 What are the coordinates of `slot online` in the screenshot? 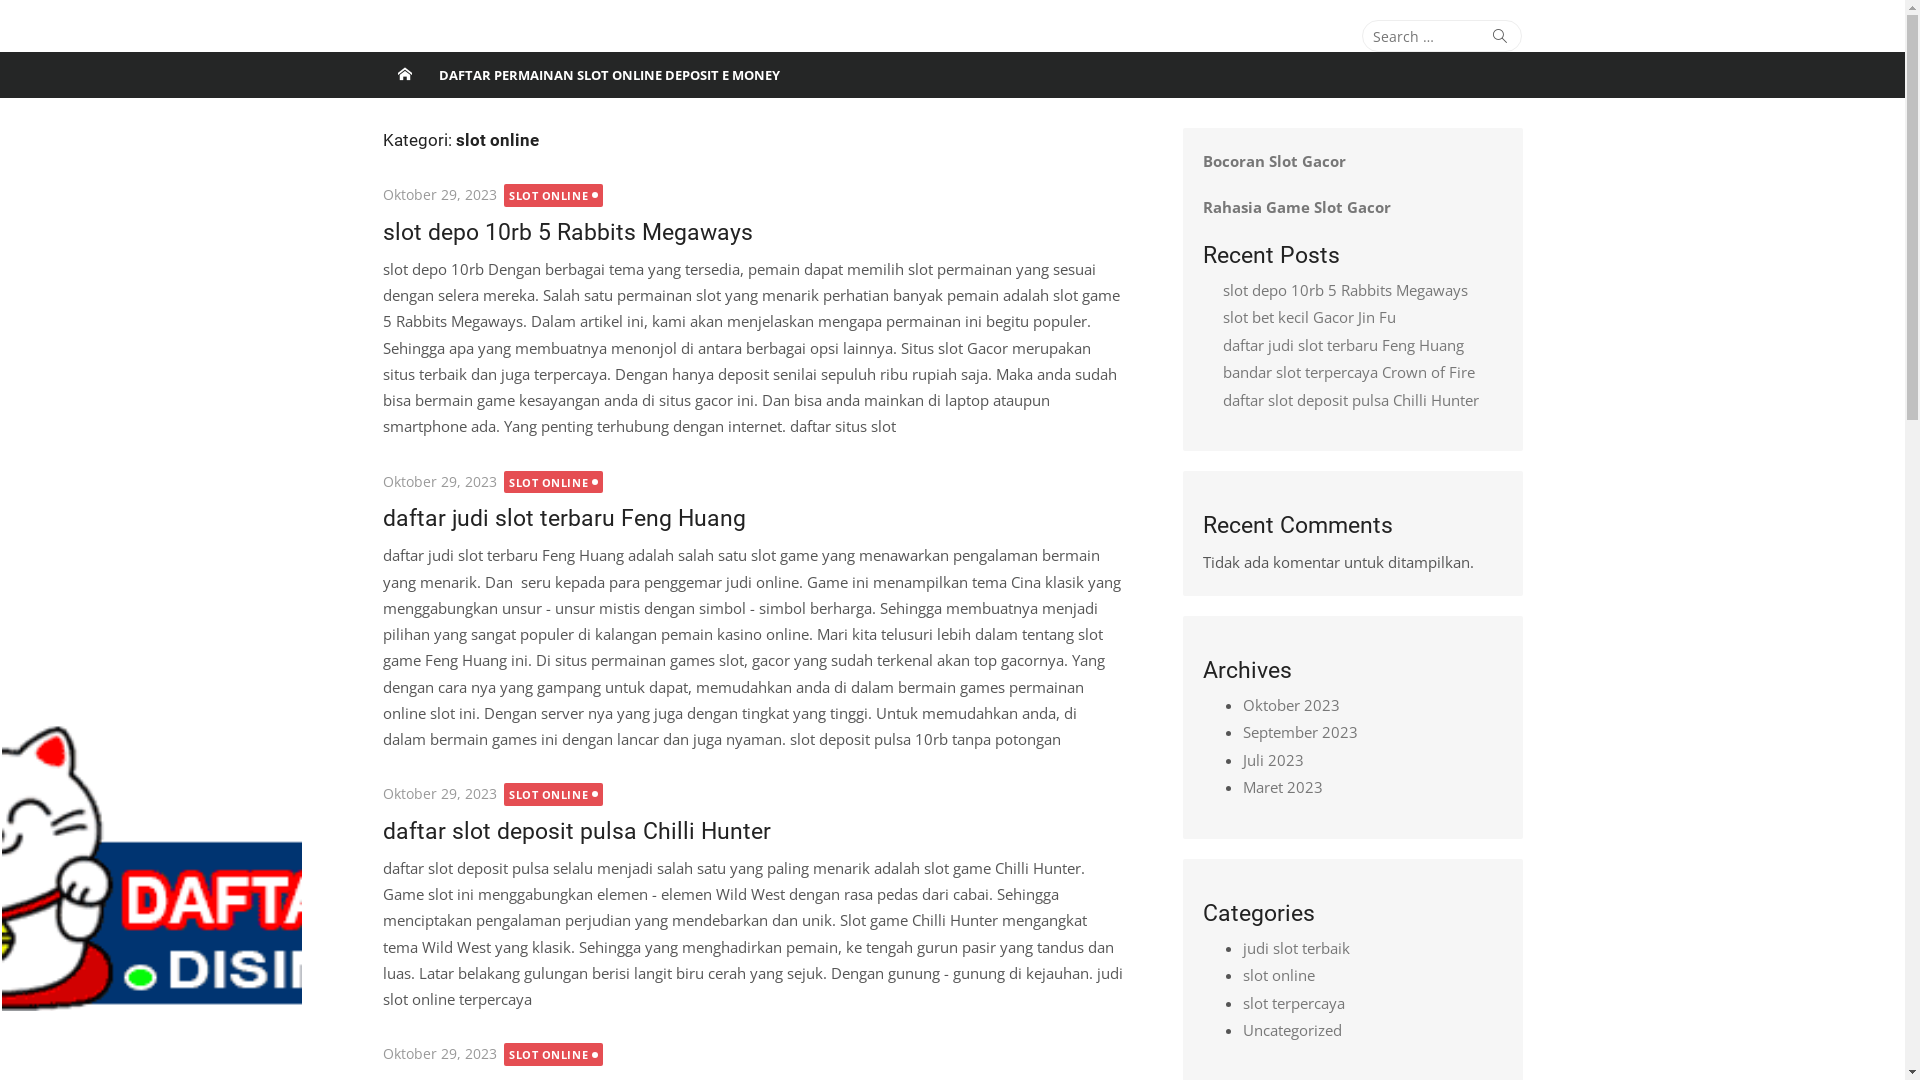 It's located at (1278, 975).